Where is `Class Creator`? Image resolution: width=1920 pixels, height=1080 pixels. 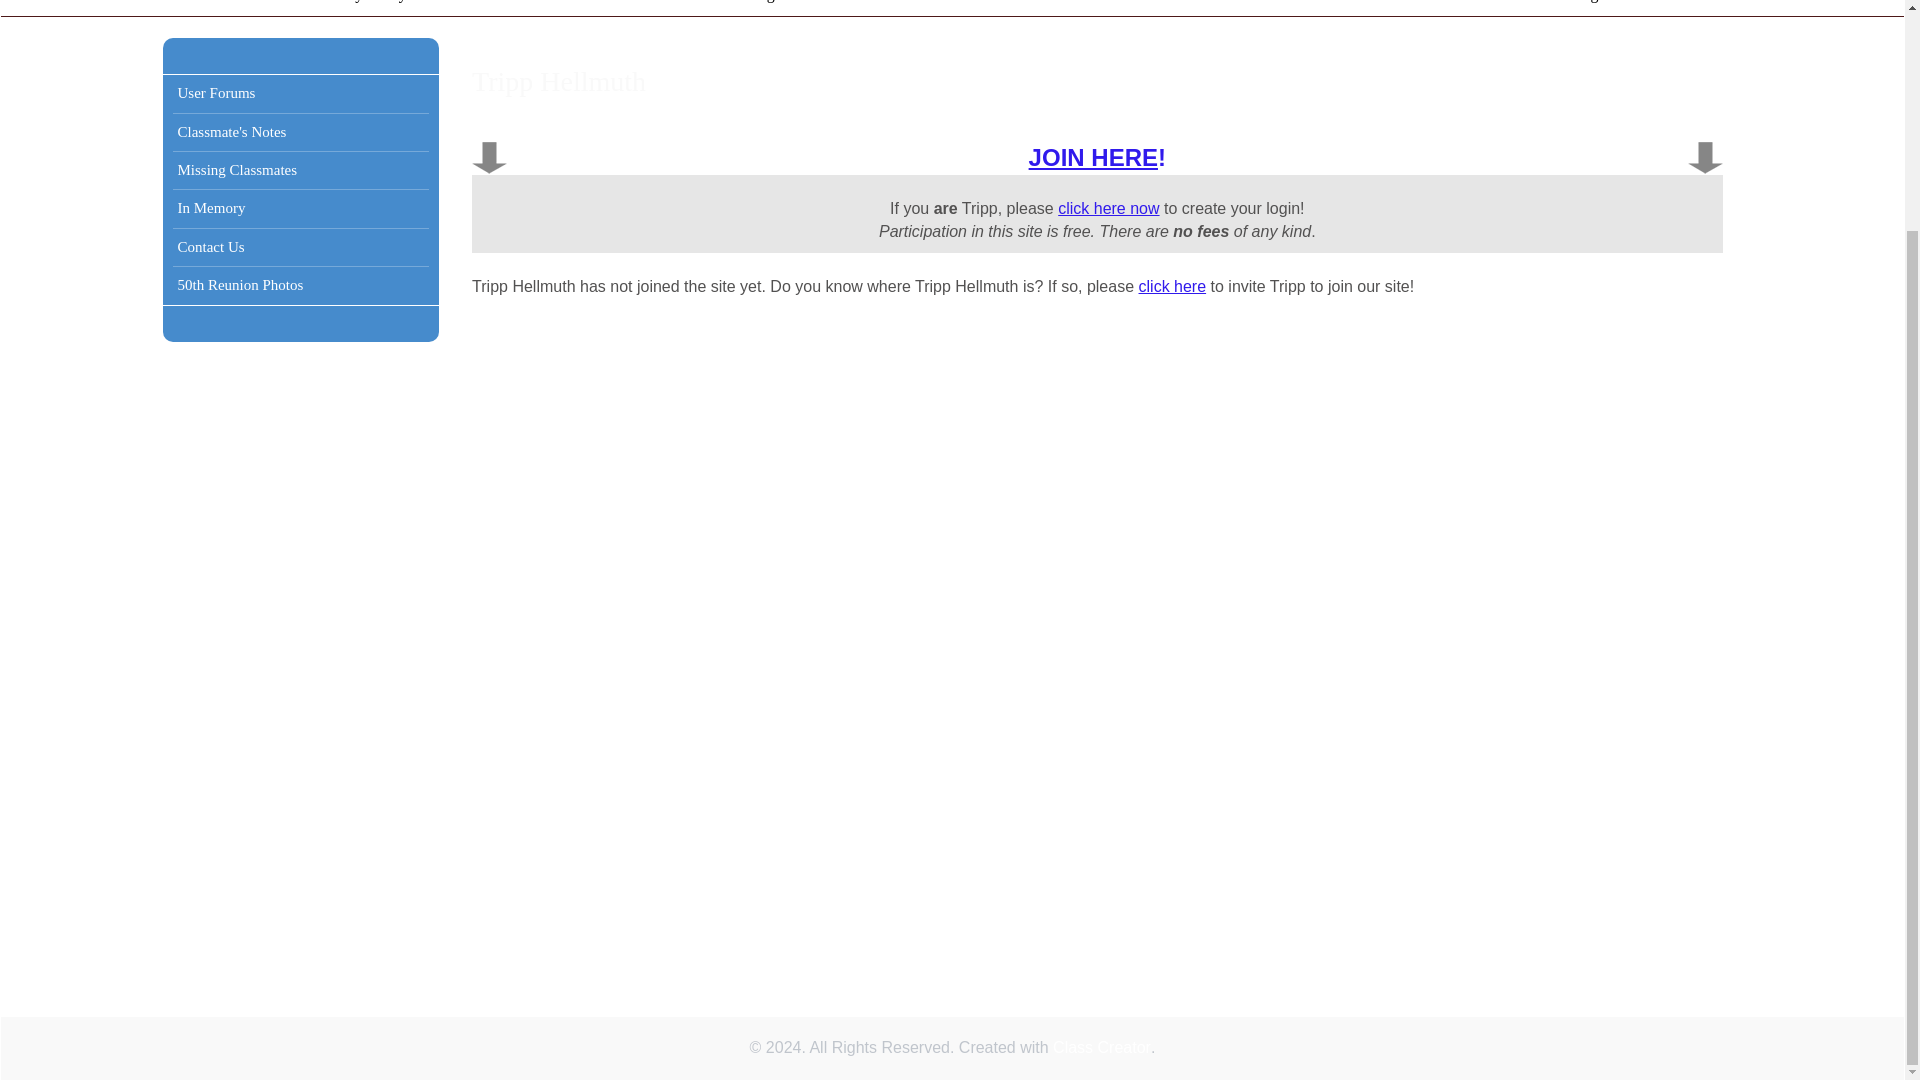
Class Creator is located at coordinates (1101, 1048).